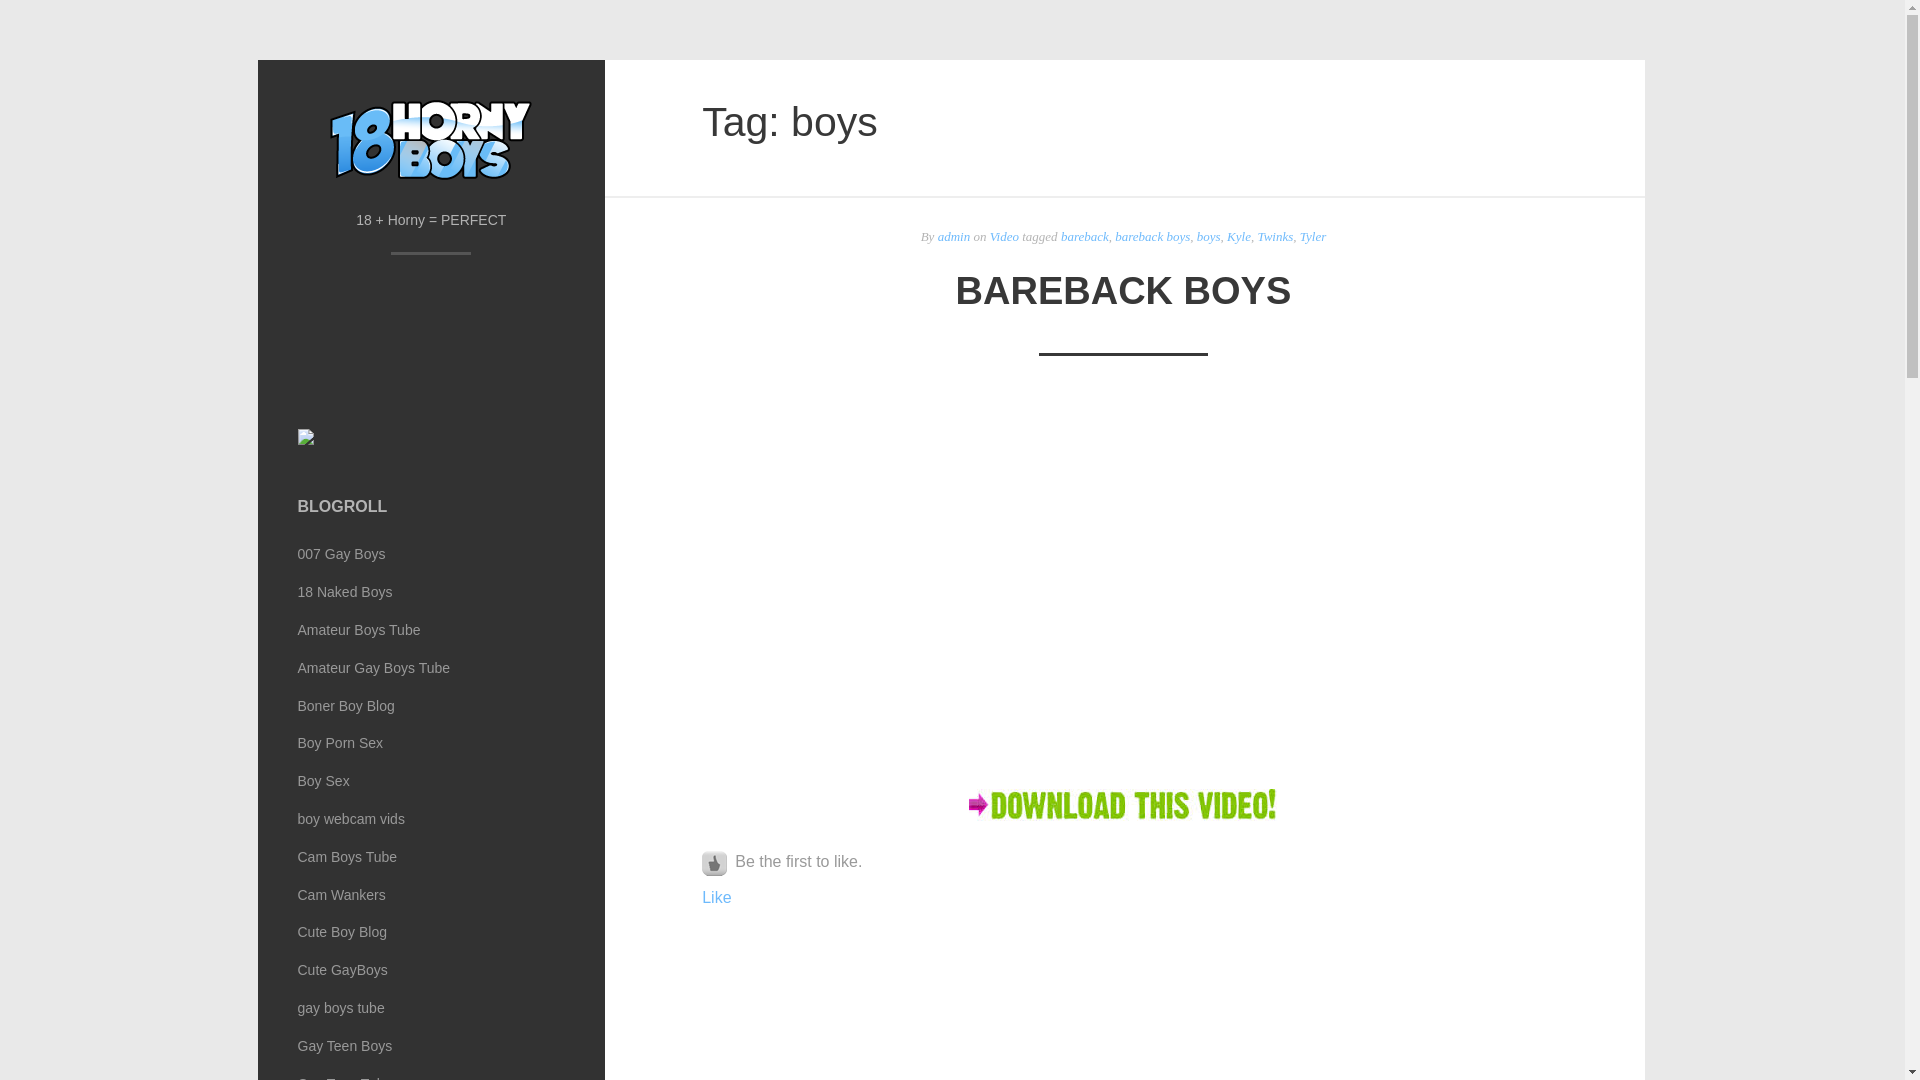  I want to click on Like, so click(716, 898).